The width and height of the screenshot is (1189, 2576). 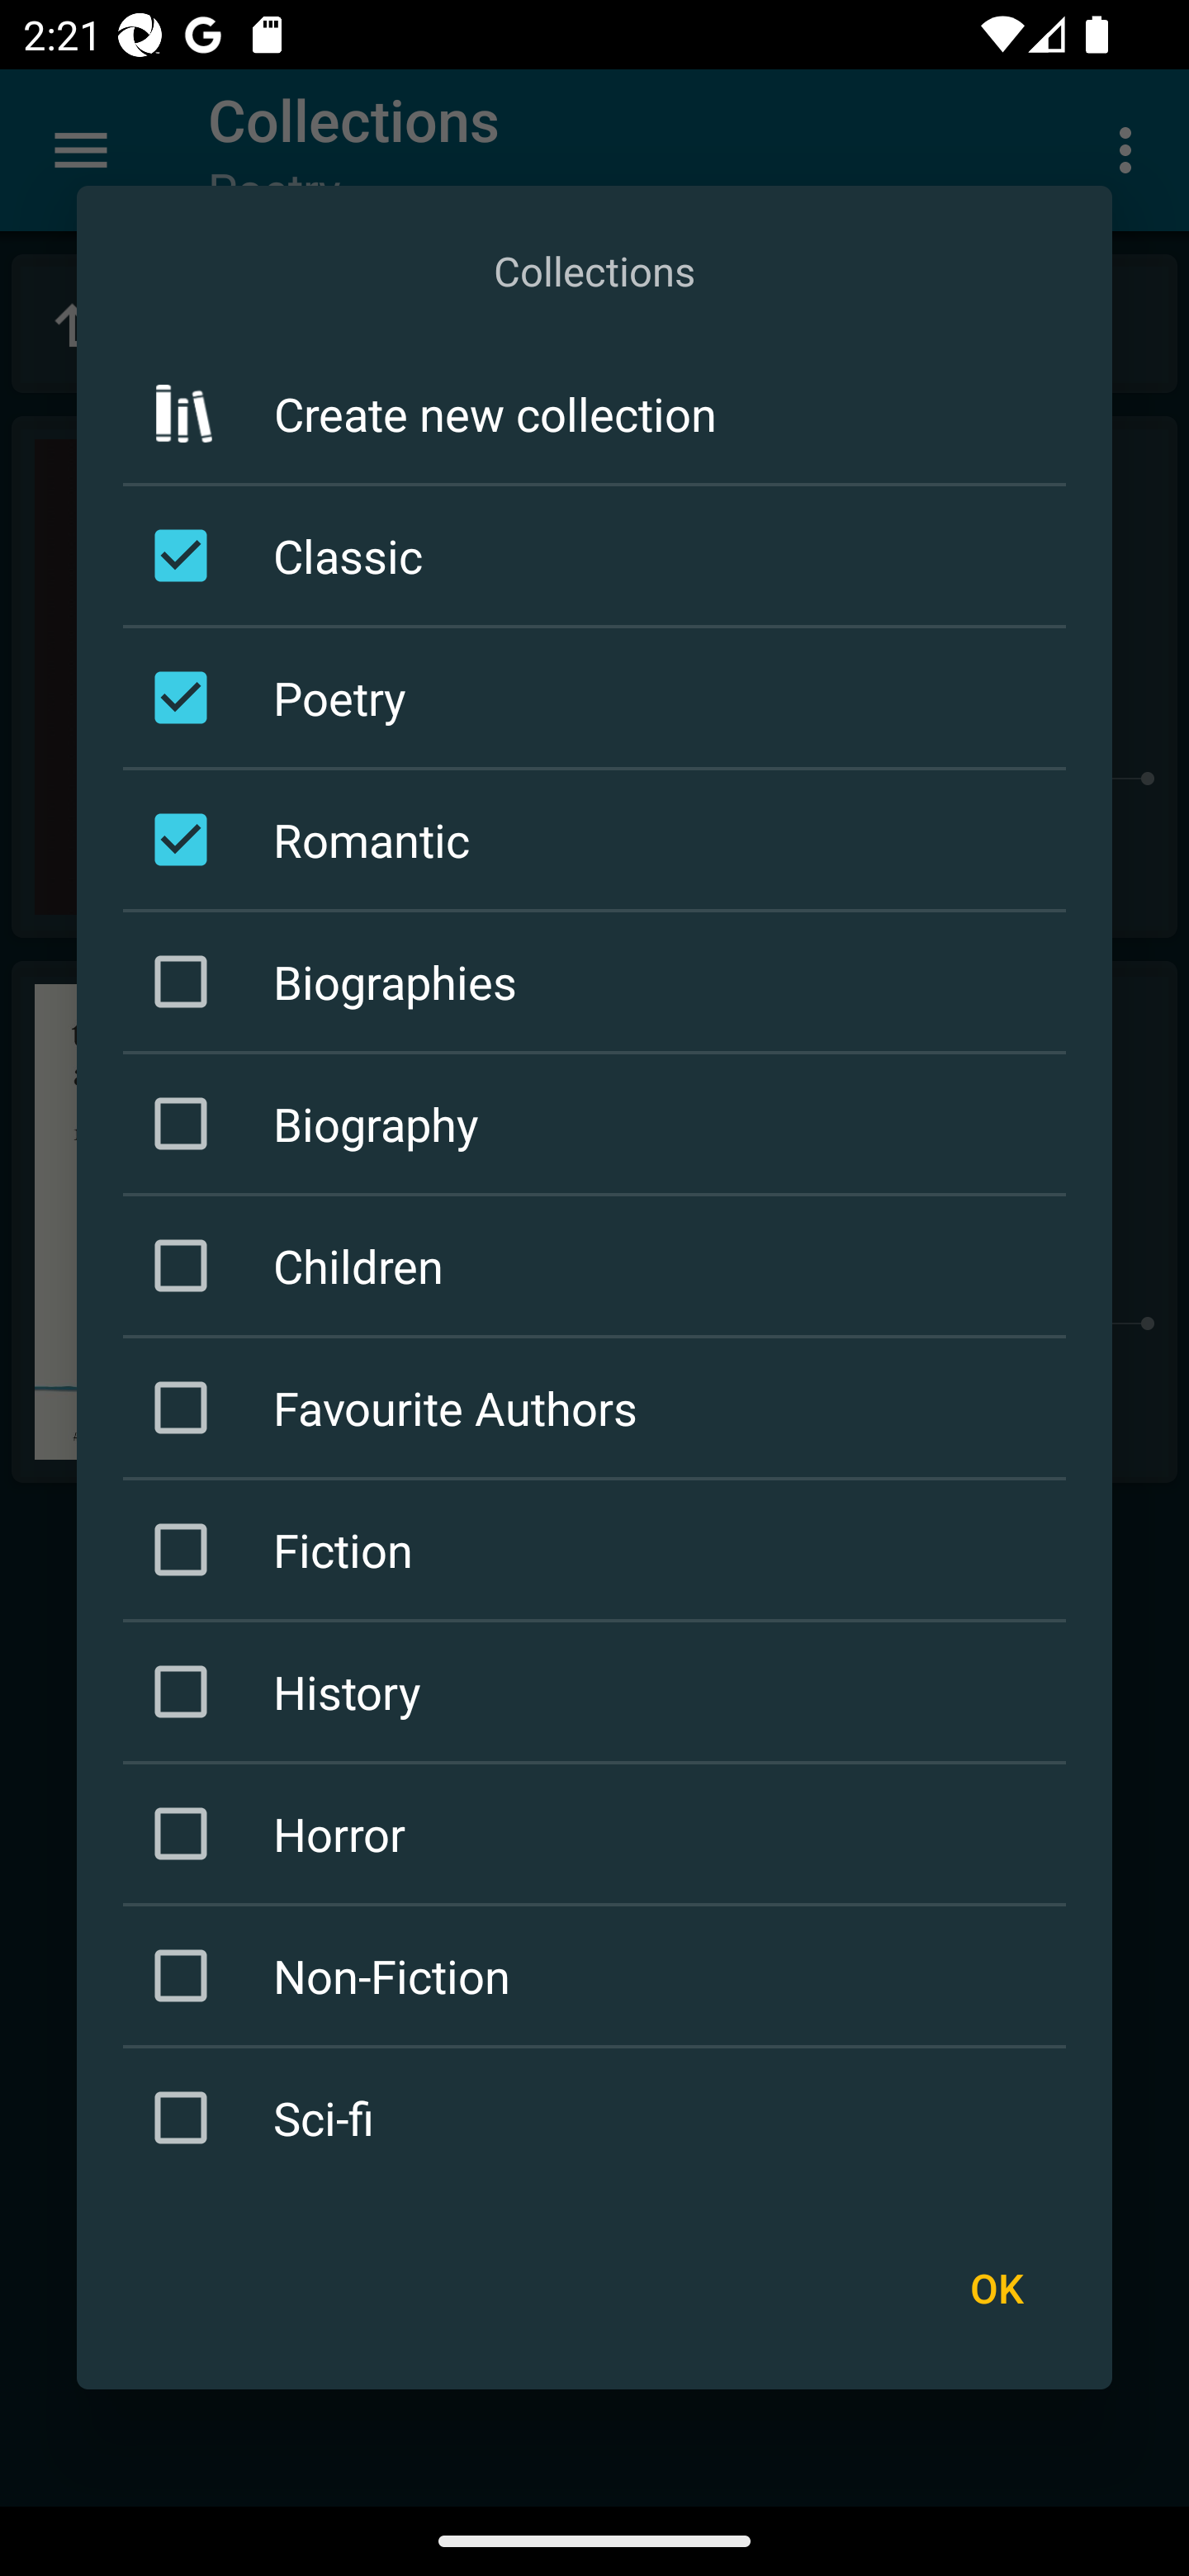 What do you see at coordinates (599, 839) in the screenshot?
I see `Romantic` at bounding box center [599, 839].